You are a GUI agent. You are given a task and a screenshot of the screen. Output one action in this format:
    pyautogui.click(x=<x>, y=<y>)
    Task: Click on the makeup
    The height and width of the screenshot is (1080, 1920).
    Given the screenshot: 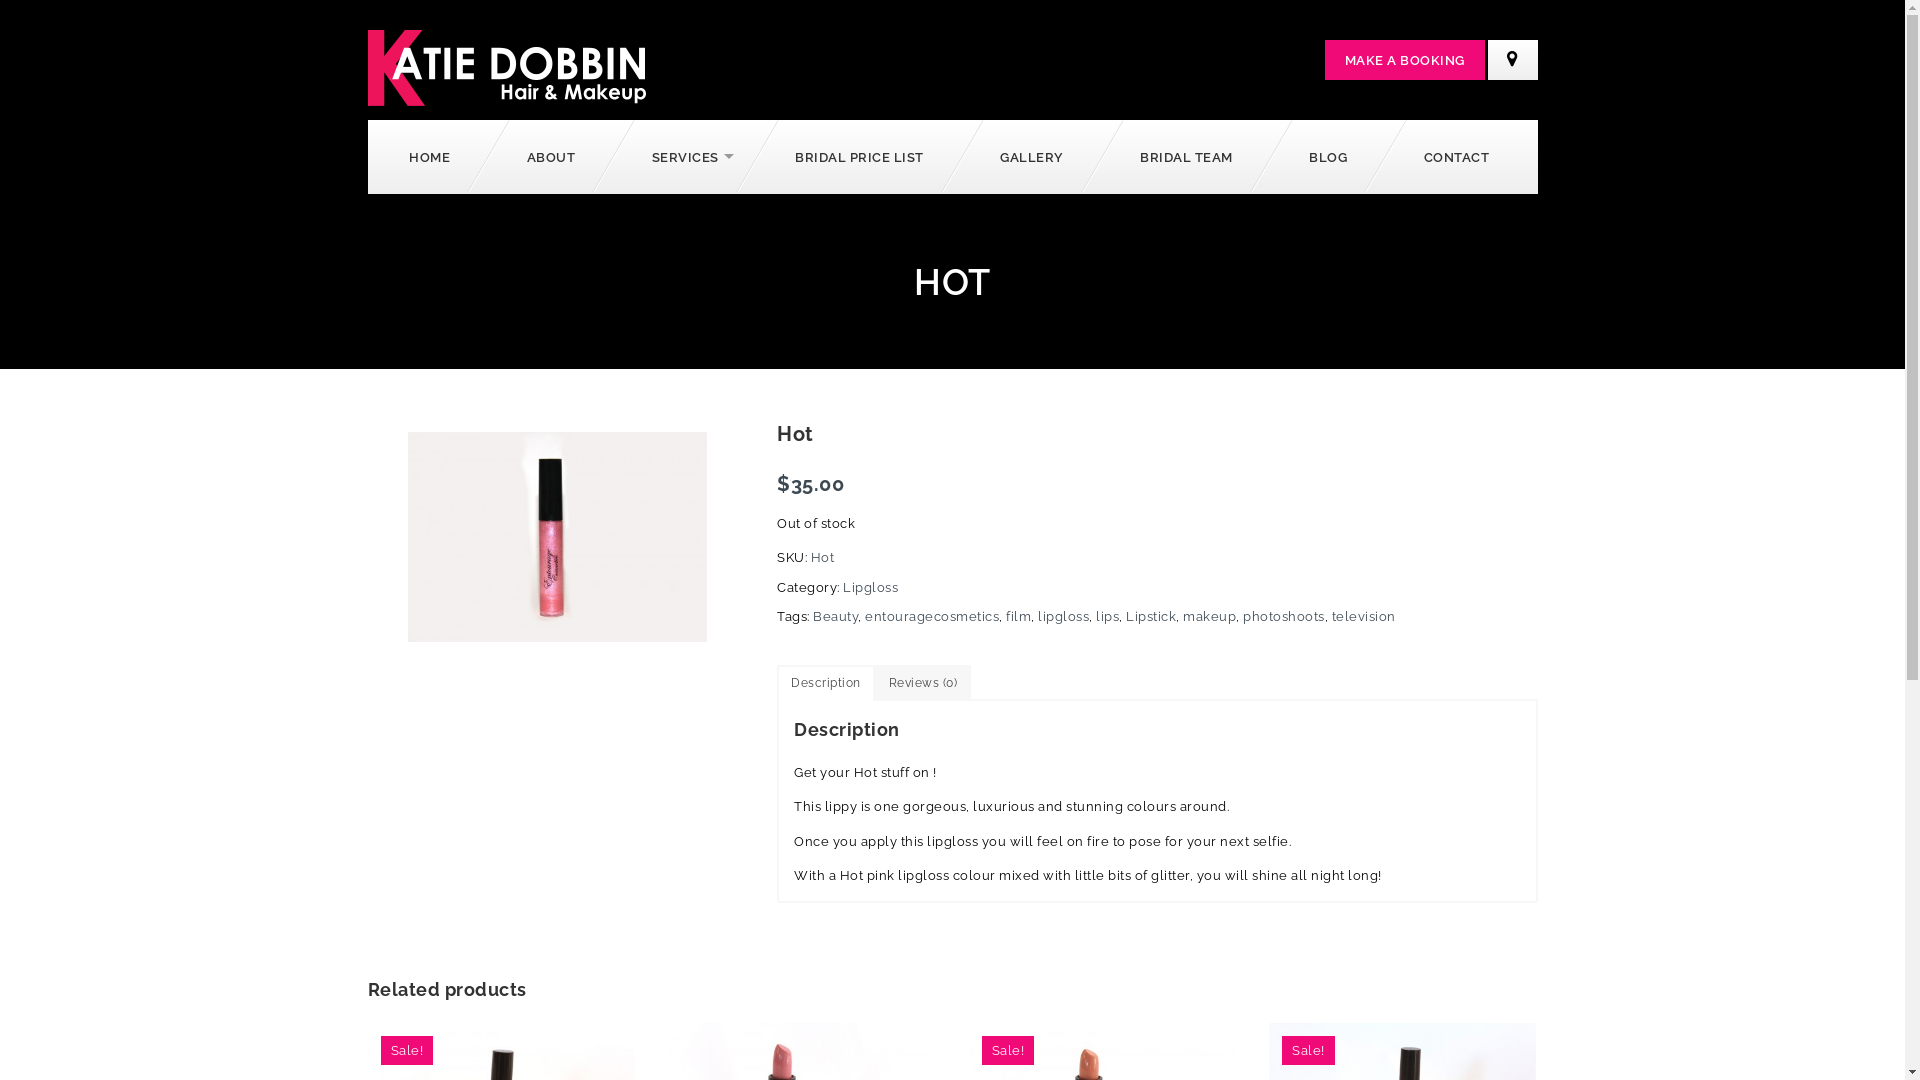 What is the action you would take?
    pyautogui.click(x=1210, y=616)
    